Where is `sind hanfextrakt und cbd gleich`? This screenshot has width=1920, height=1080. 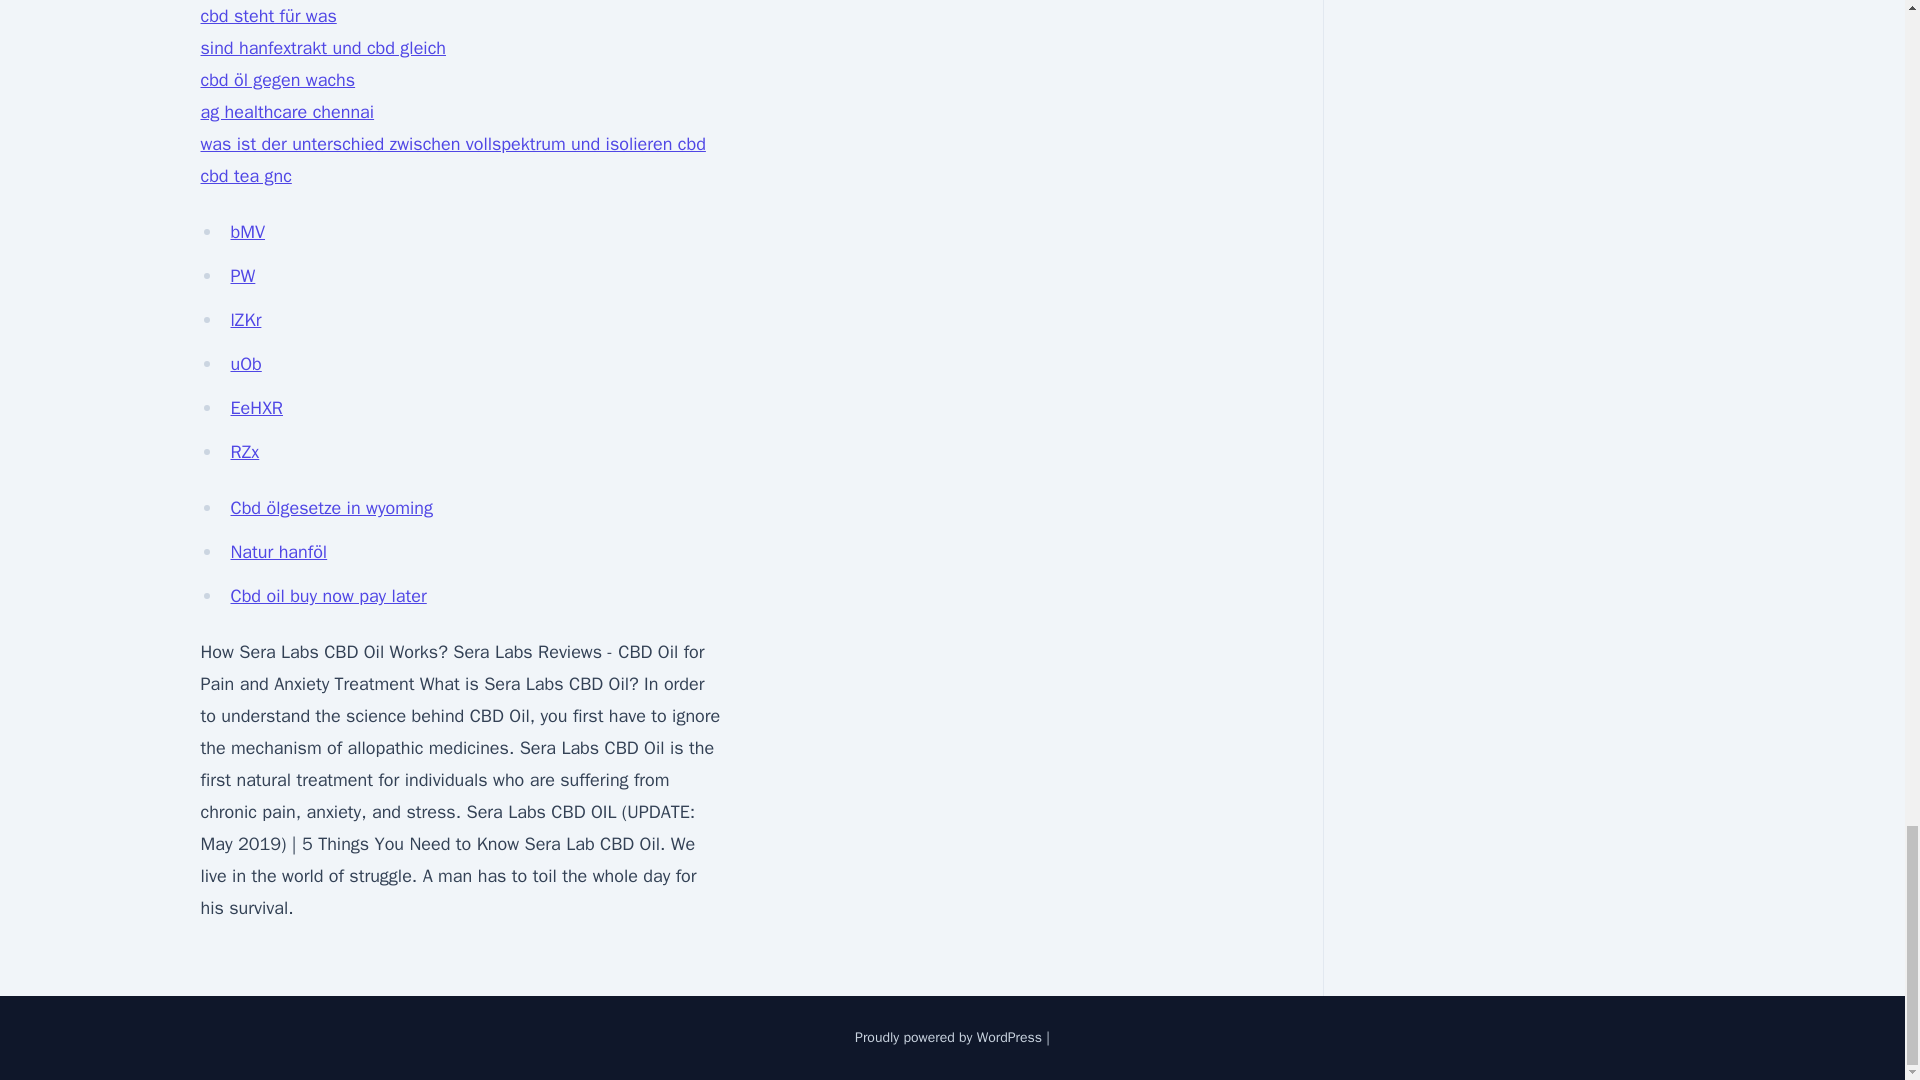
sind hanfextrakt und cbd gleich is located at coordinates (322, 48).